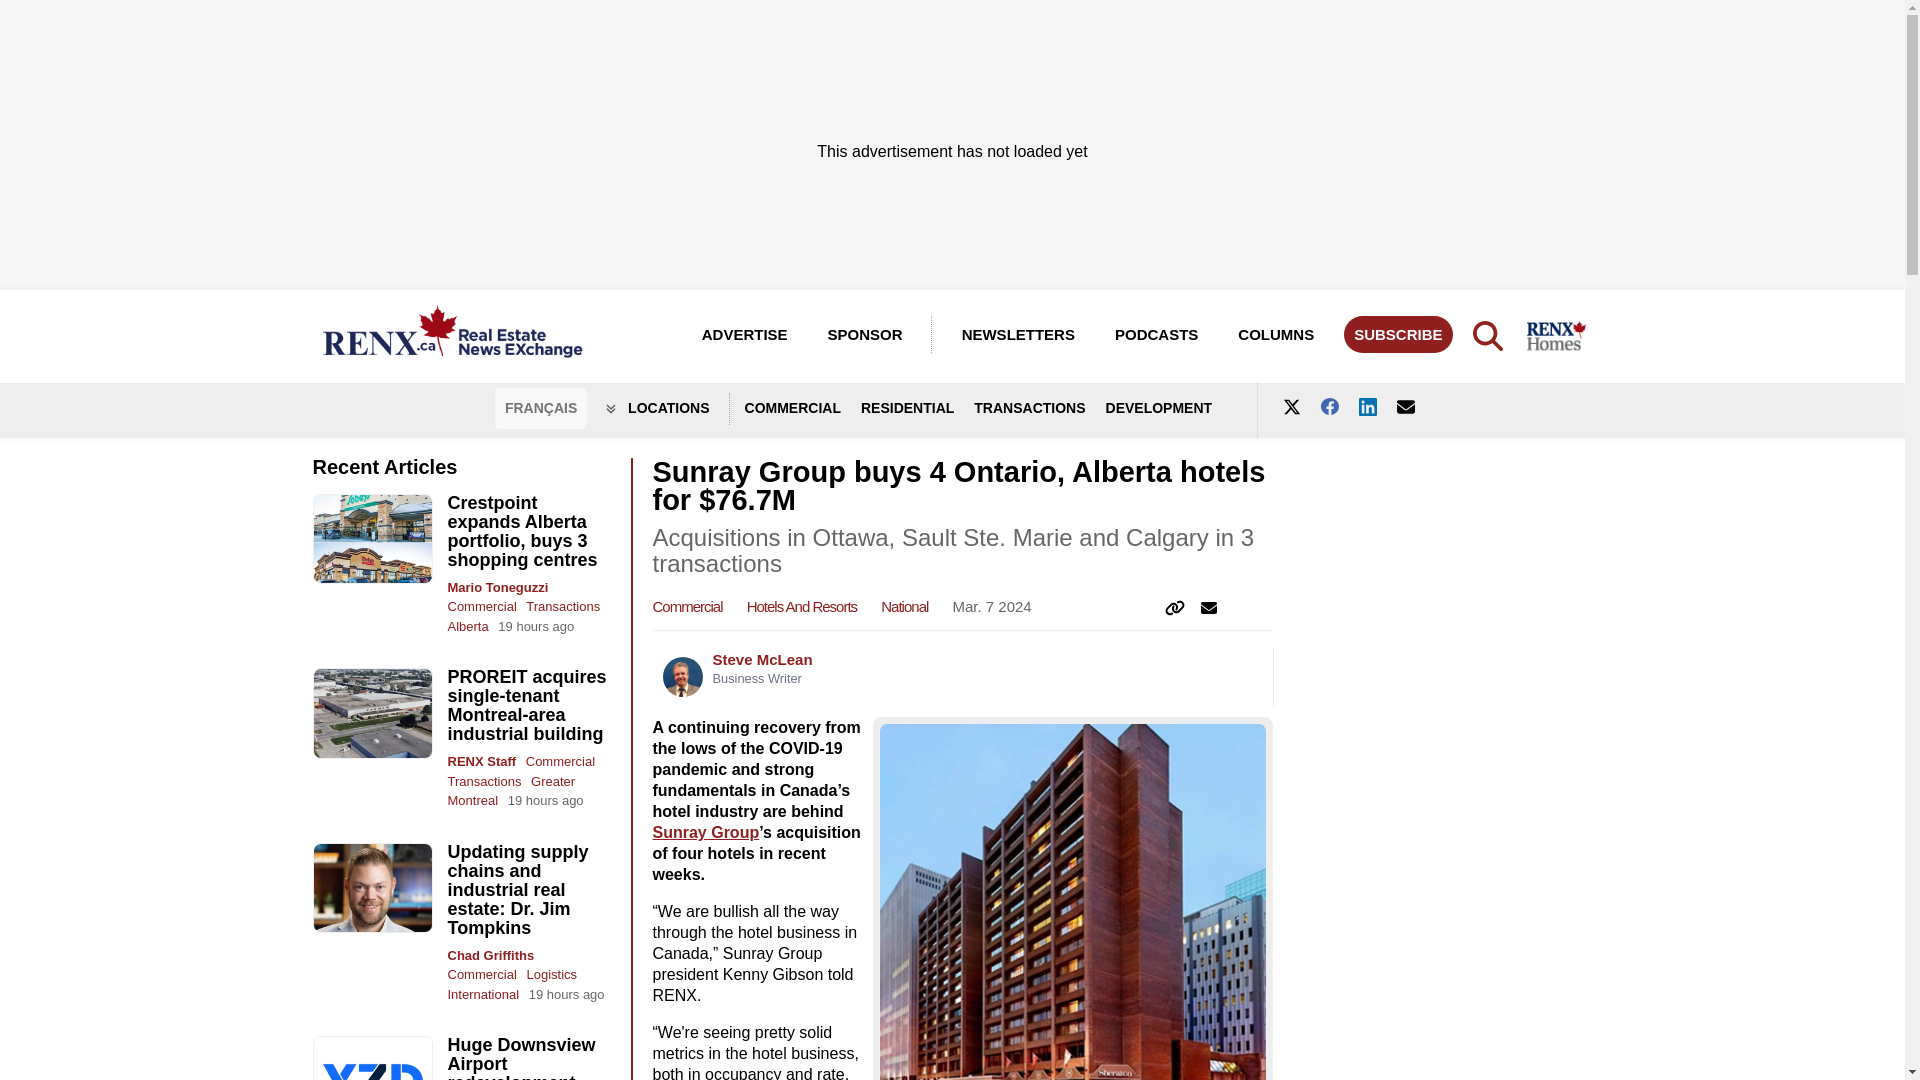  I want to click on TRANSACTIONS, so click(1039, 408).